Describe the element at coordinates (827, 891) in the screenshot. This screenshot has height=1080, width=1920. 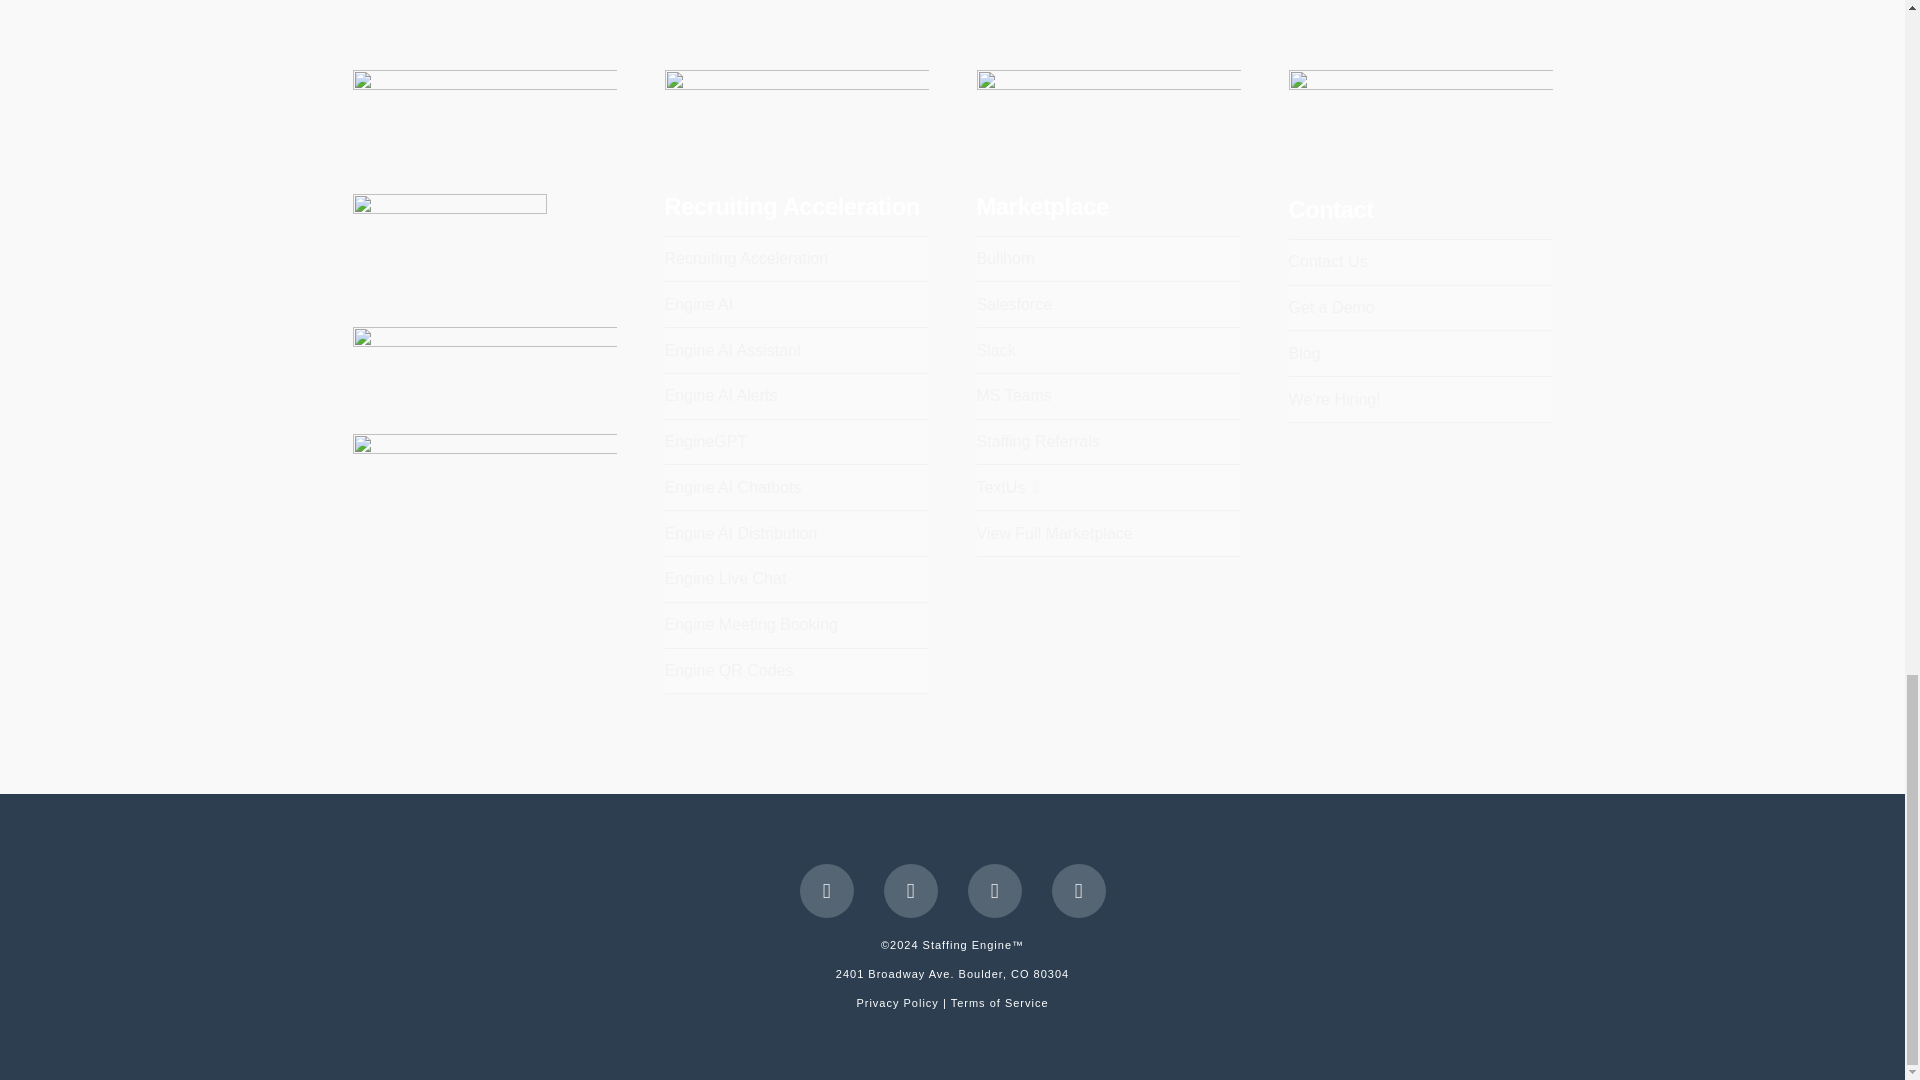
I see `Twitter` at that location.